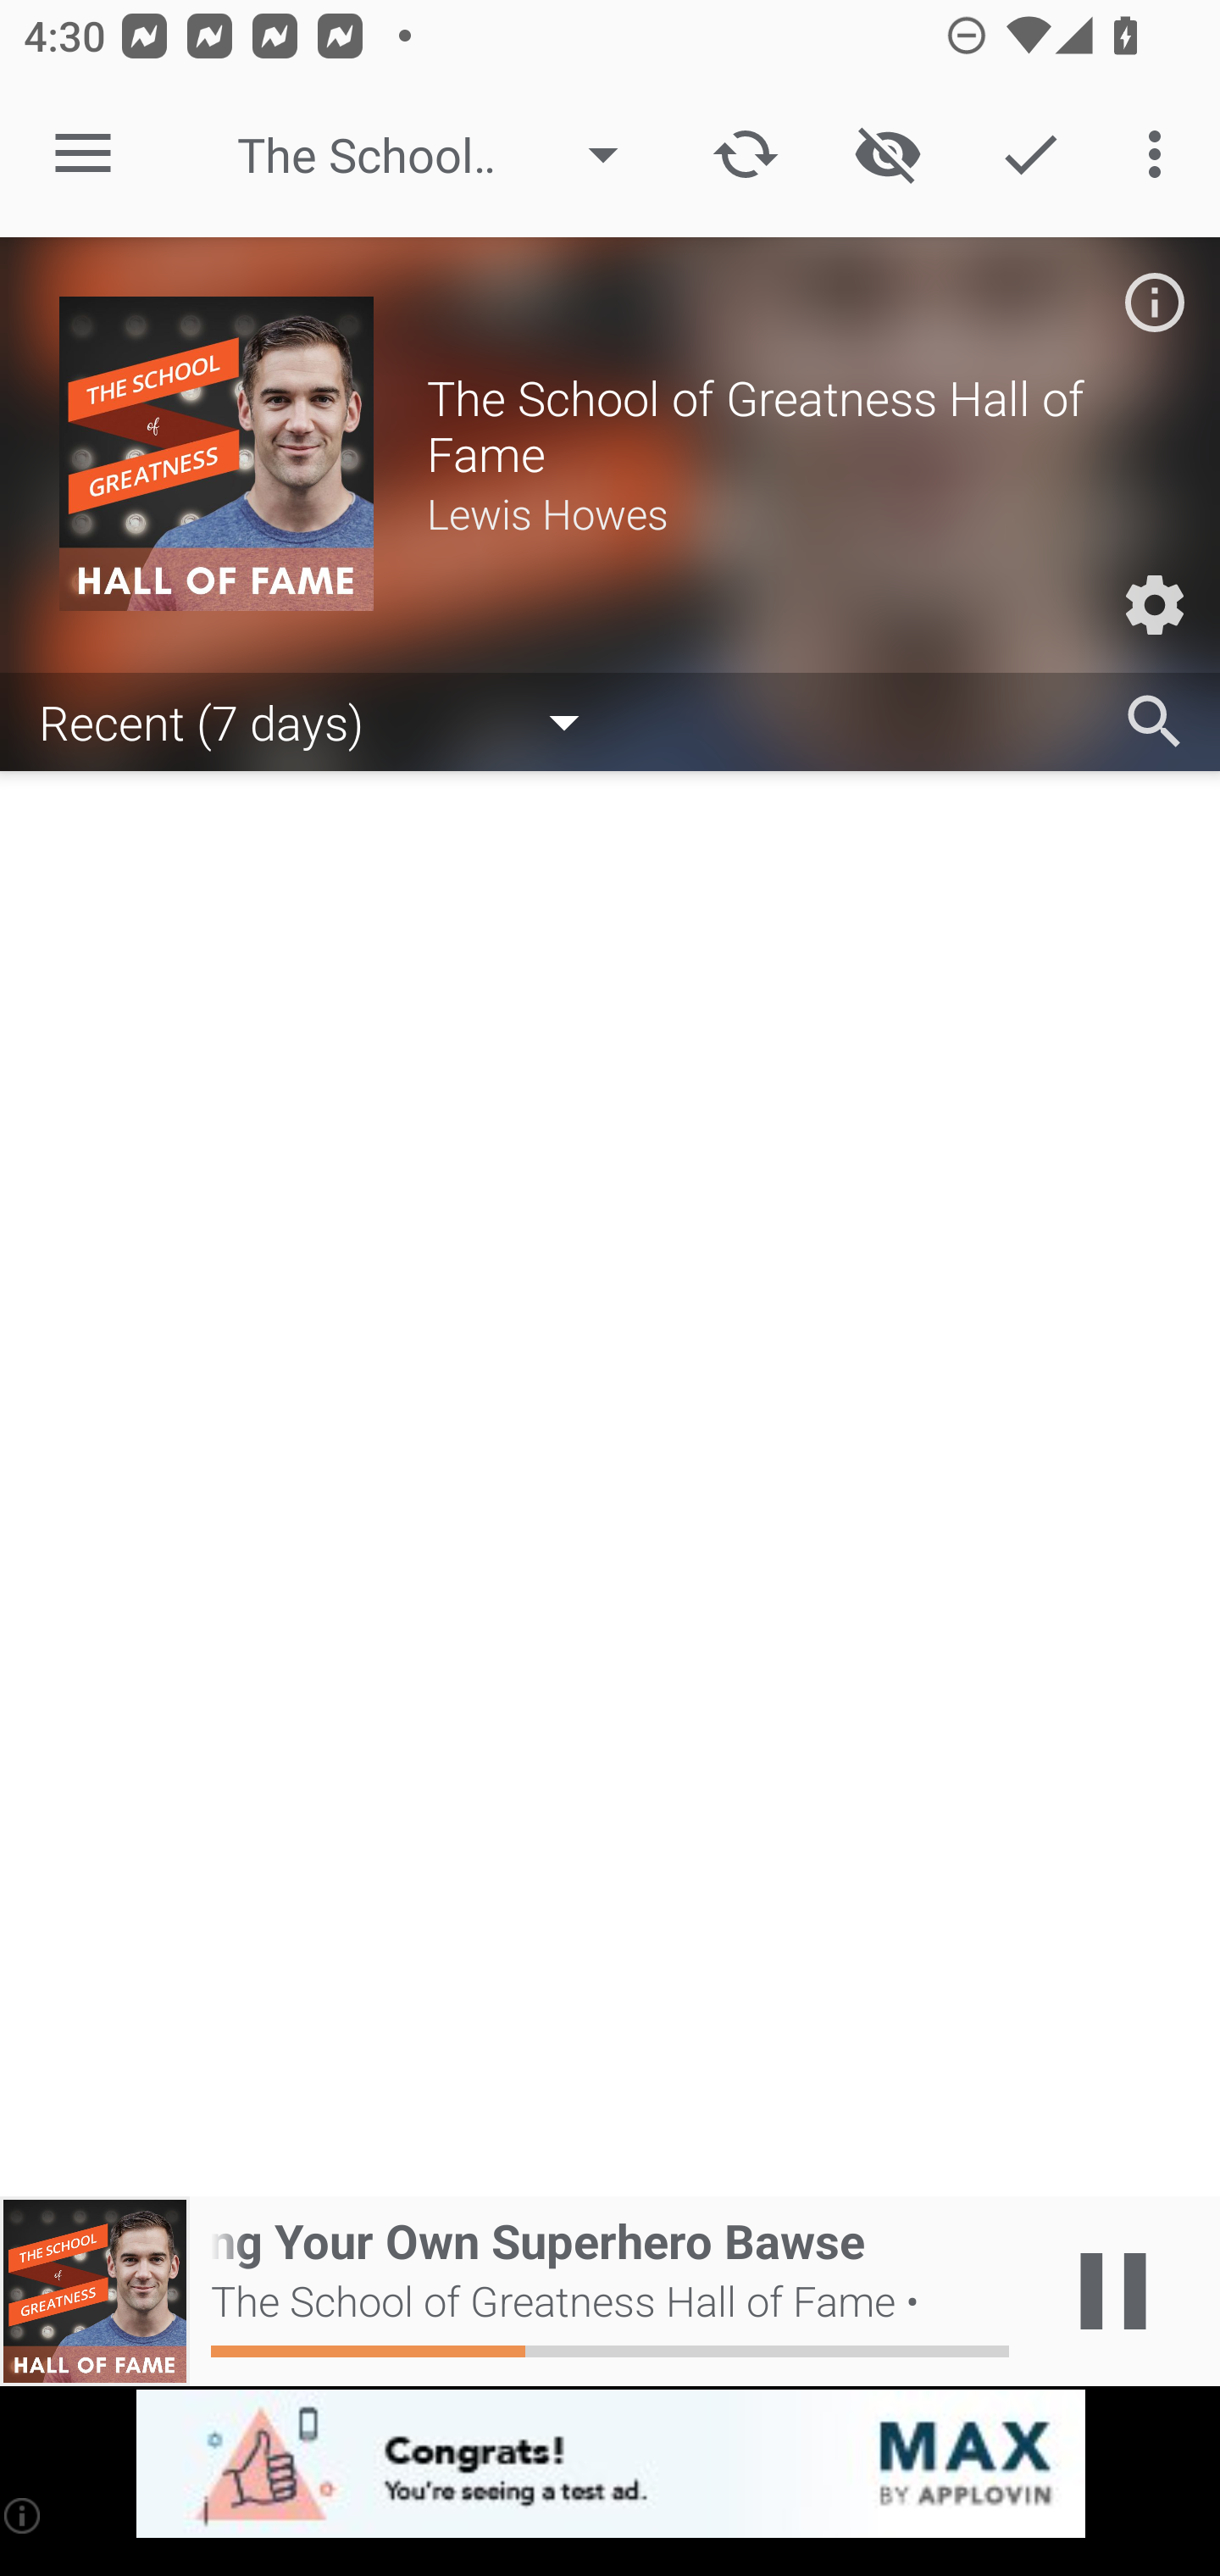  I want to click on Update, so click(746, 154).